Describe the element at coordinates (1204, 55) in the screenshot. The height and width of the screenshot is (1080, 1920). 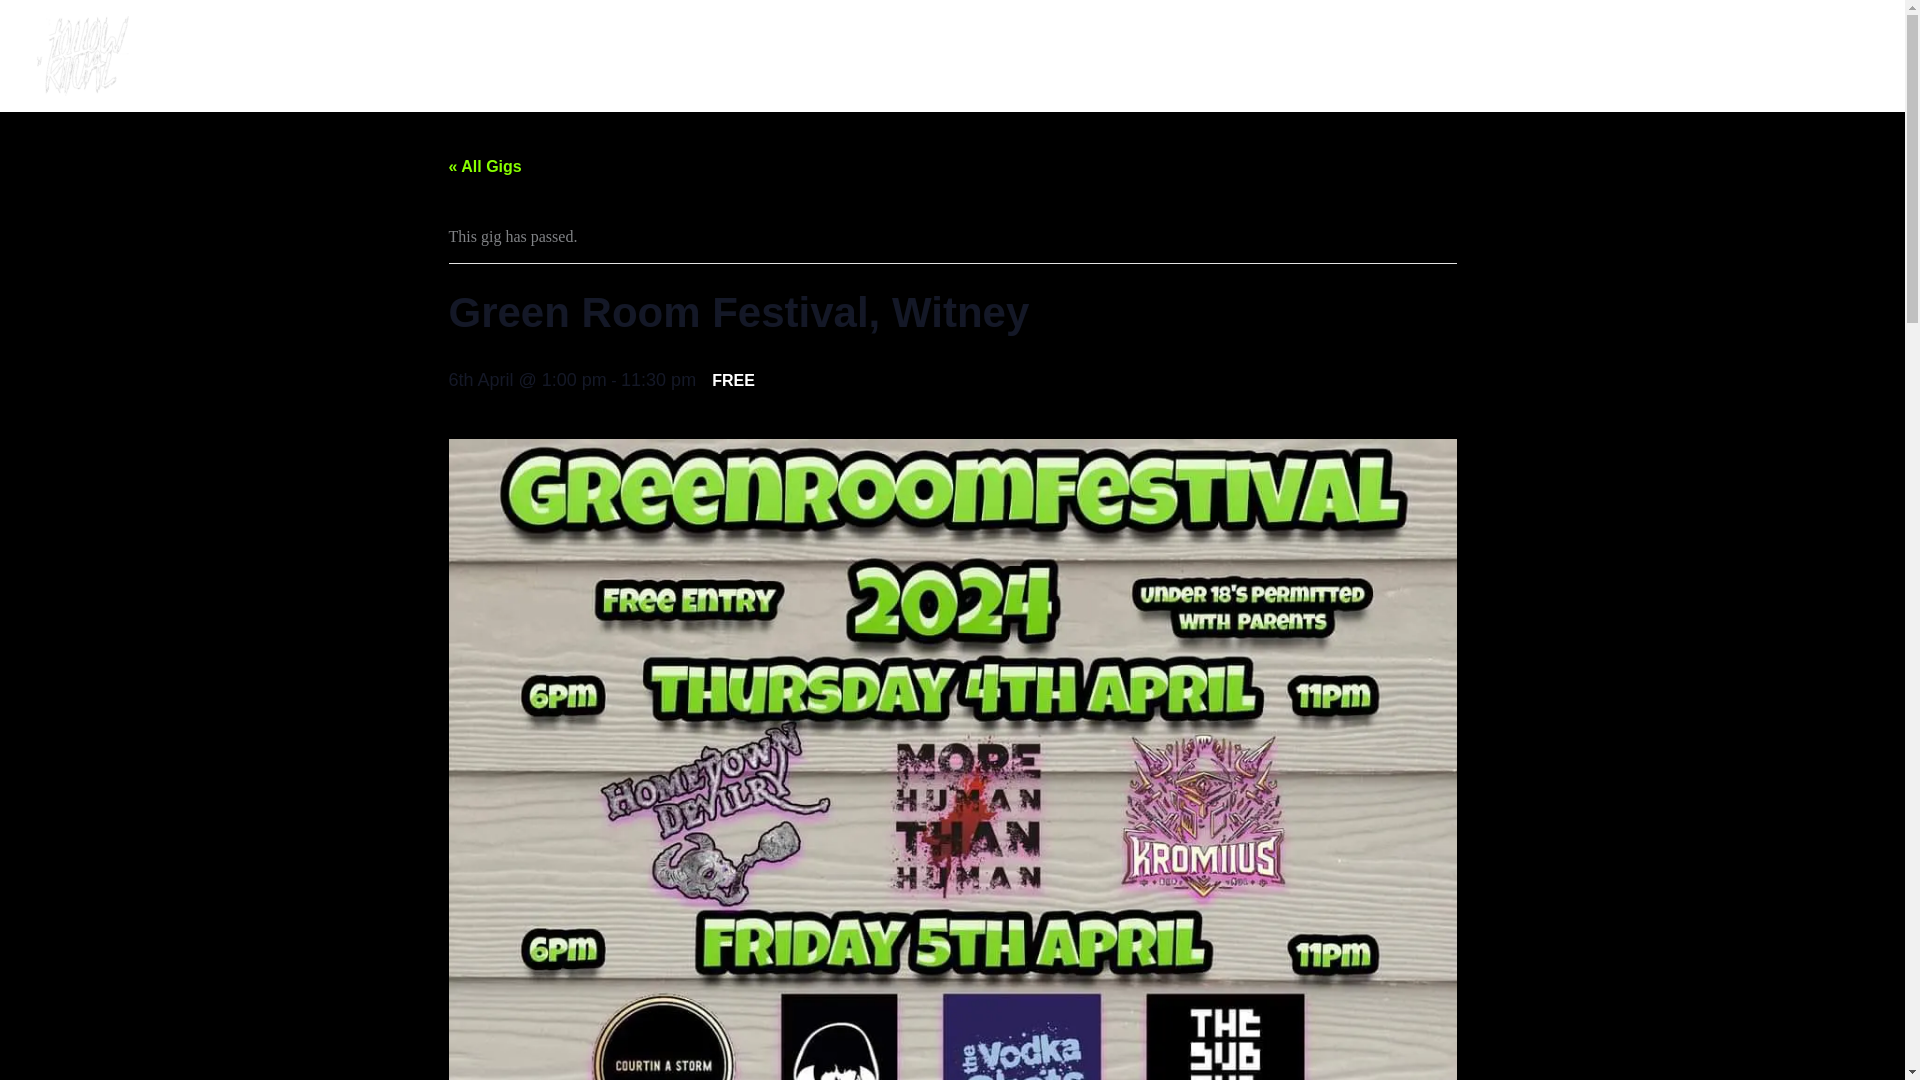
I see `Book` at that location.